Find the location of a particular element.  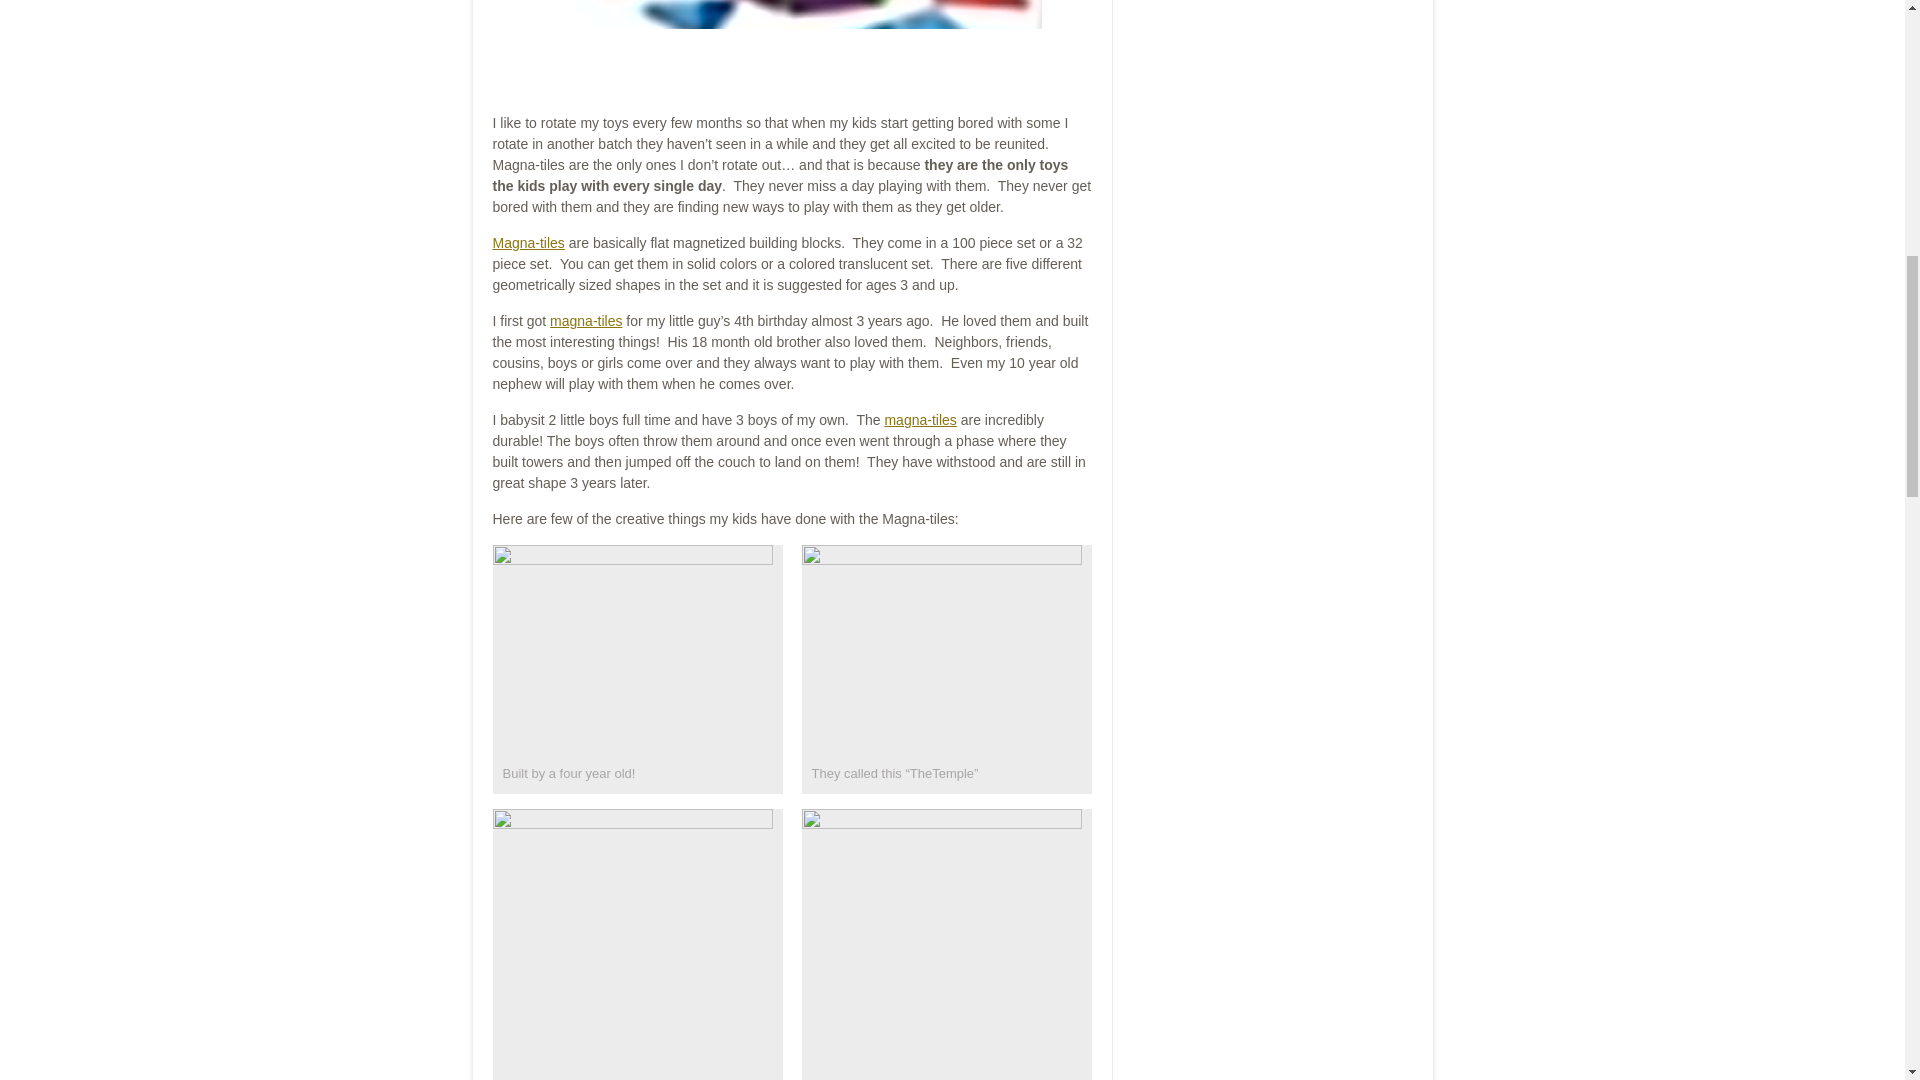

Magna-tiles is located at coordinates (528, 242).